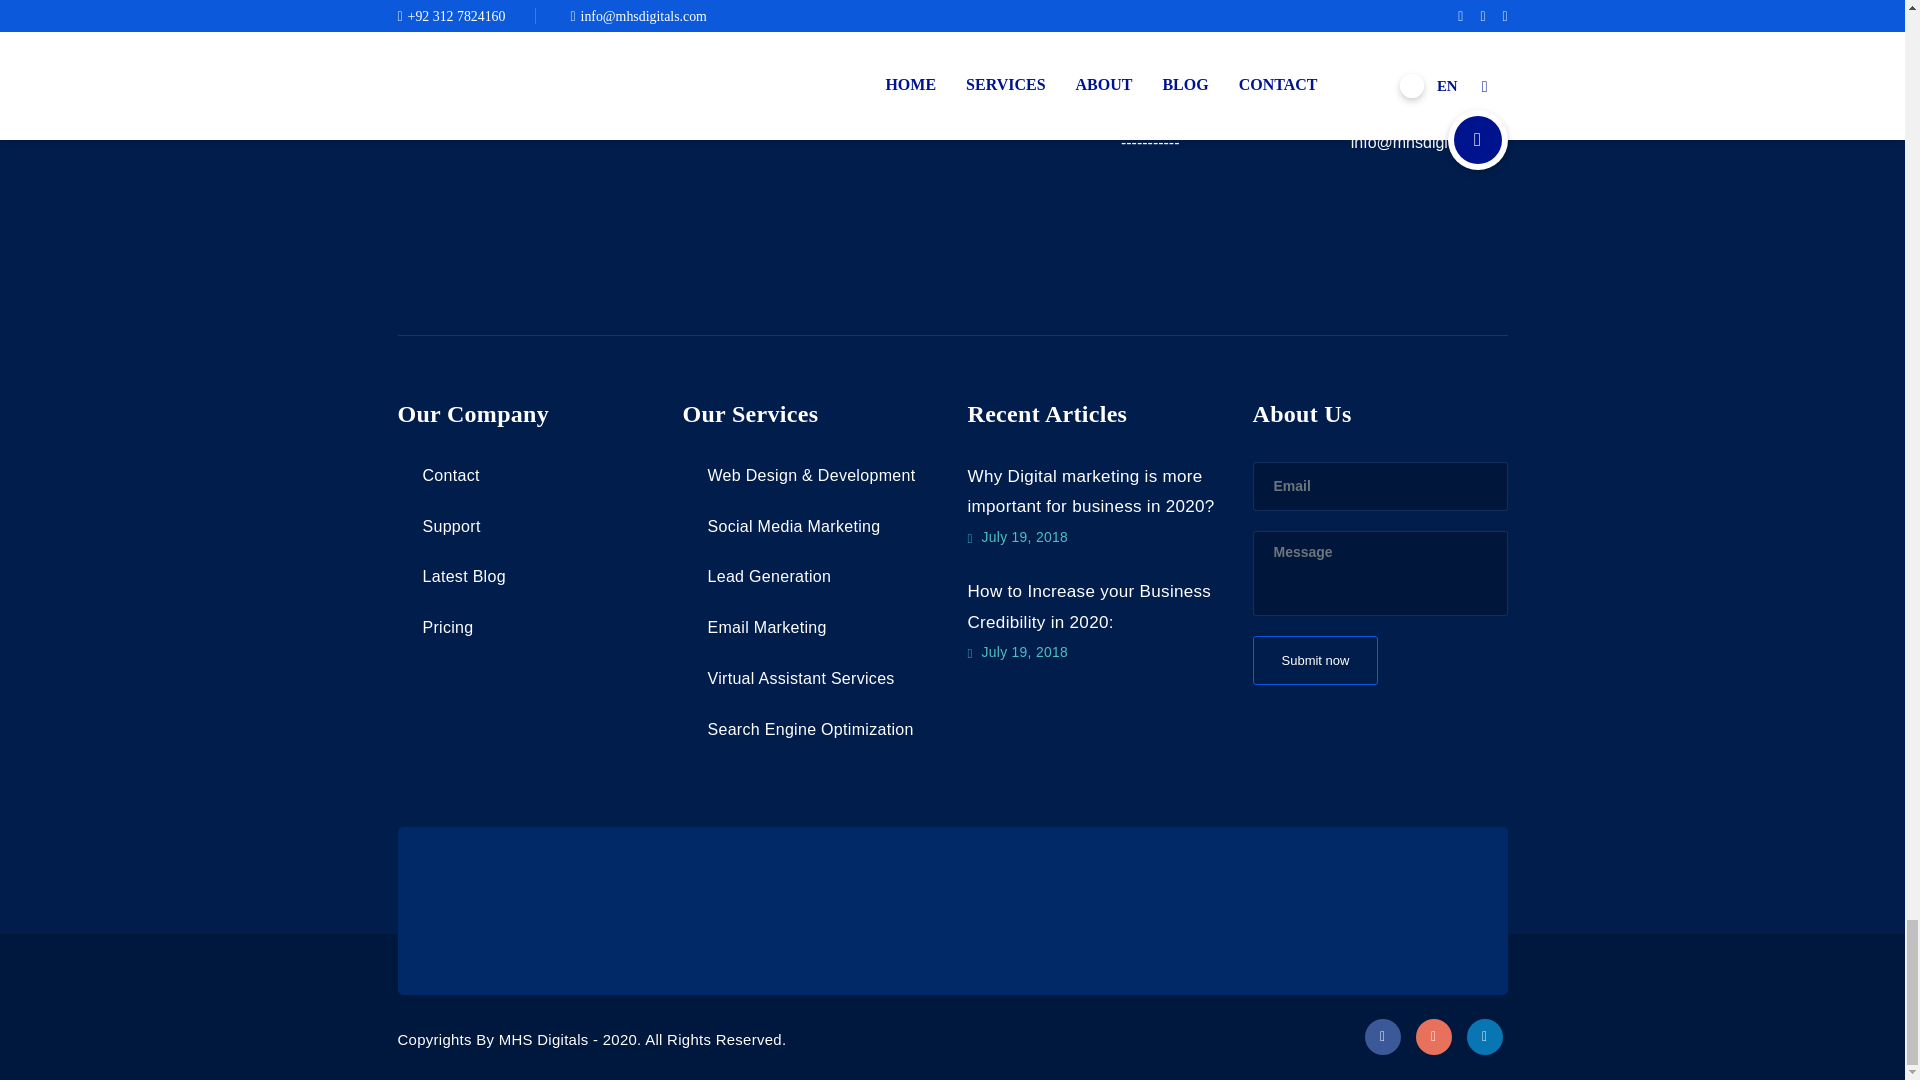 The image size is (1920, 1080). I want to click on Latest Blog, so click(452, 576).